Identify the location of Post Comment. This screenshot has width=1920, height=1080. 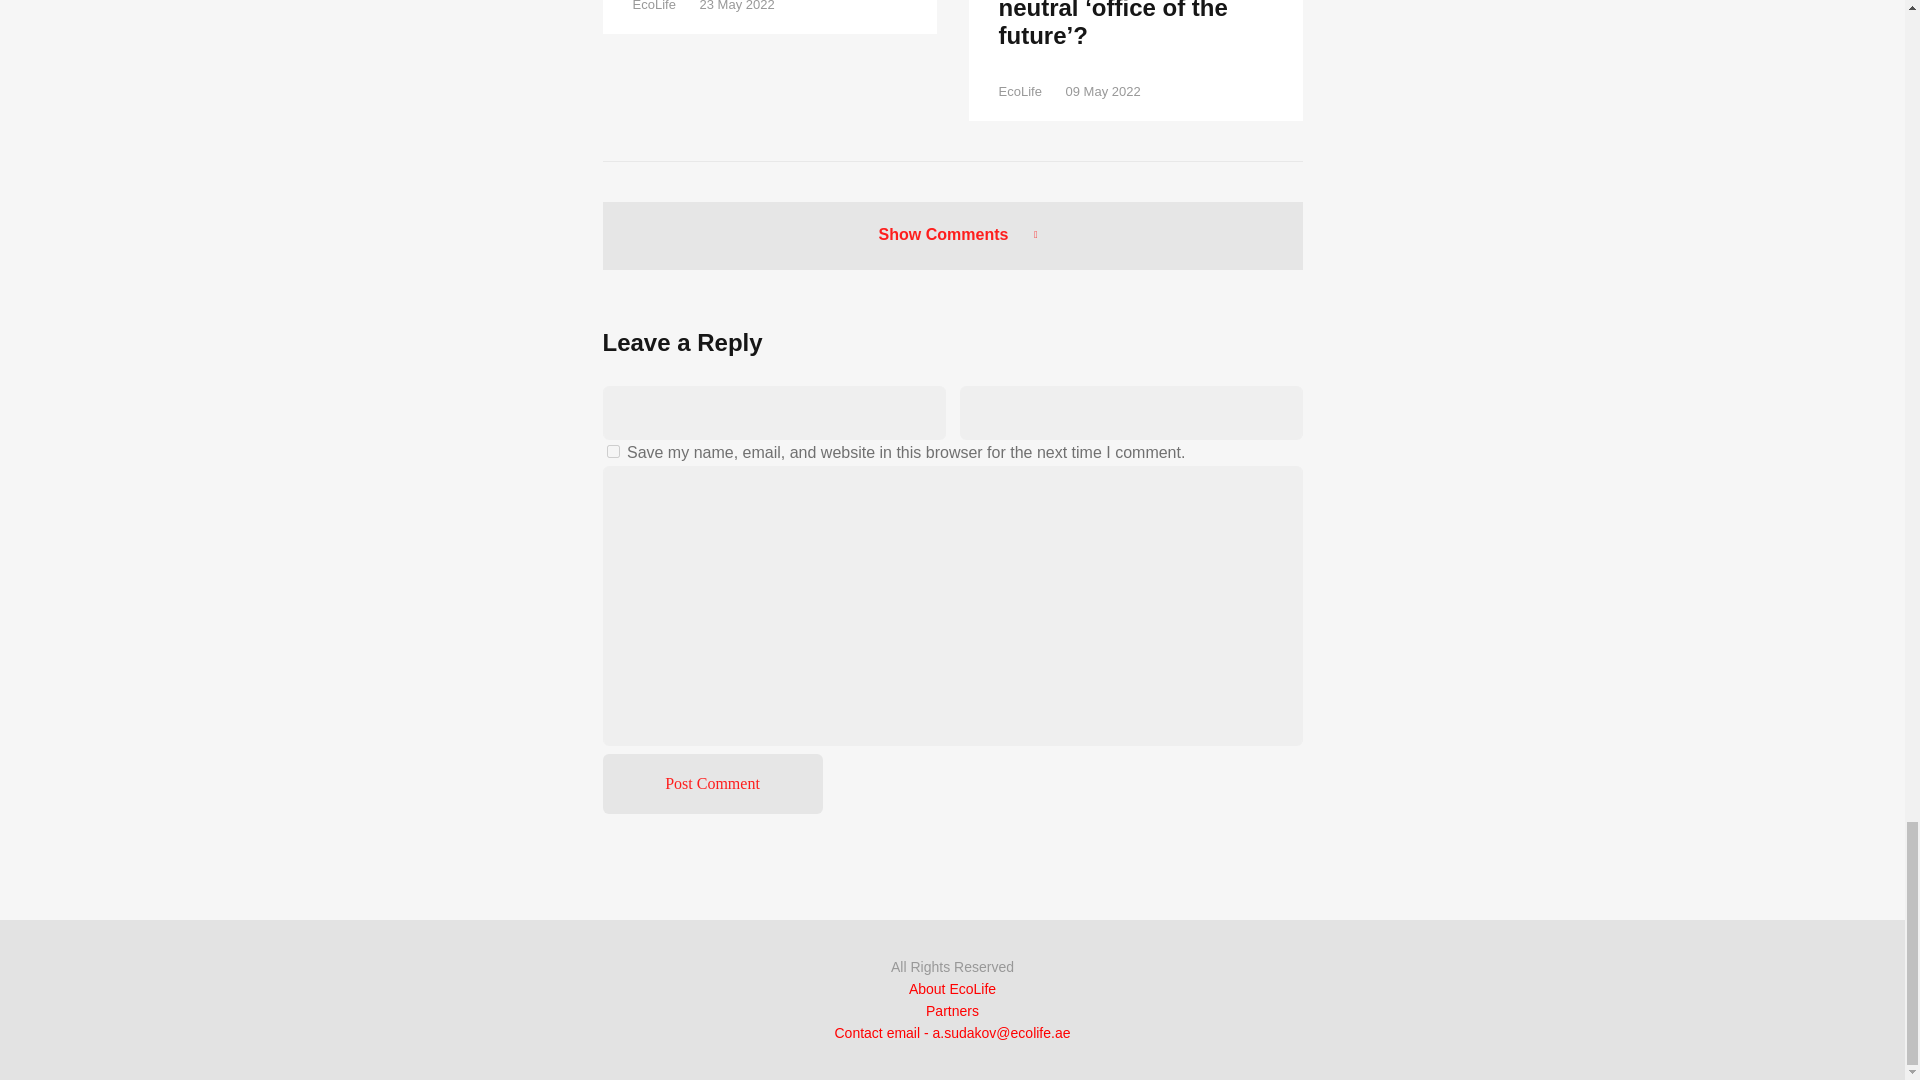
(712, 784).